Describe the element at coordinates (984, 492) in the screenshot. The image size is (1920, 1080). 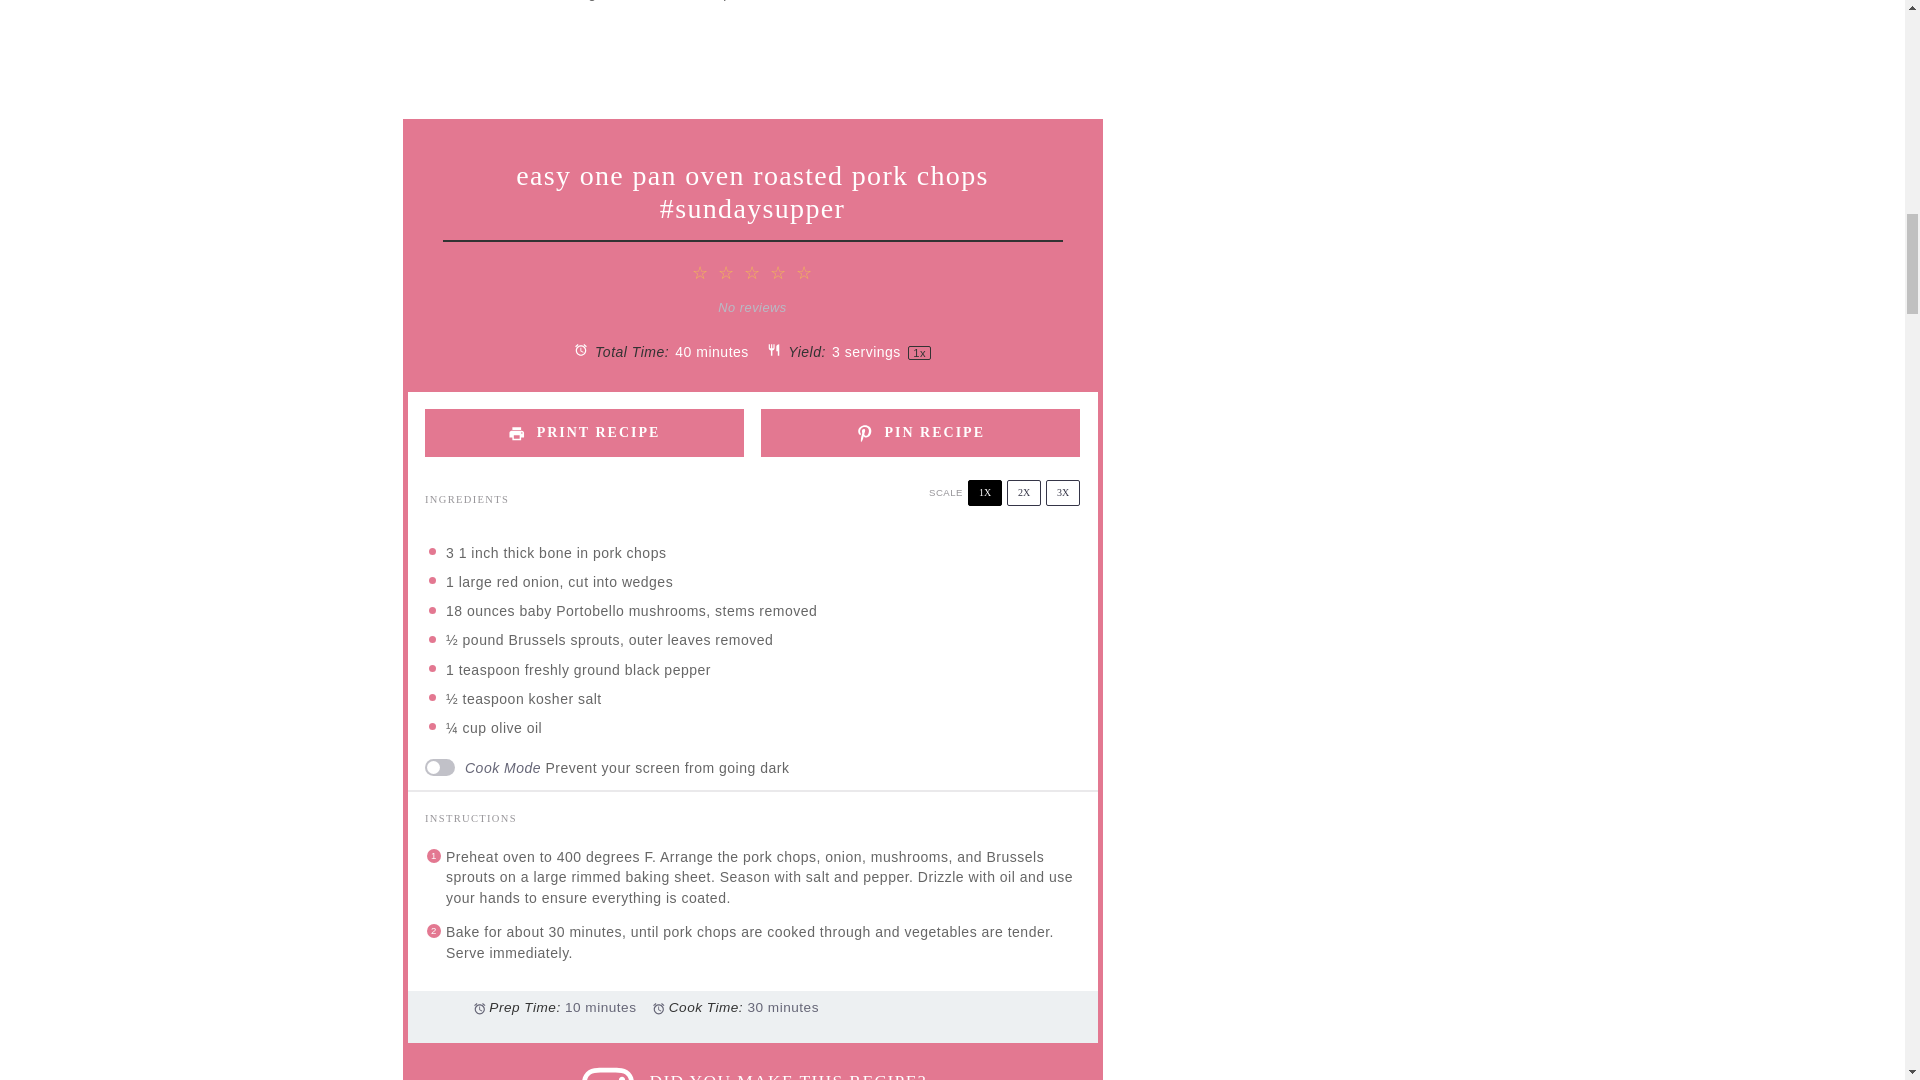
I see `1X` at that location.